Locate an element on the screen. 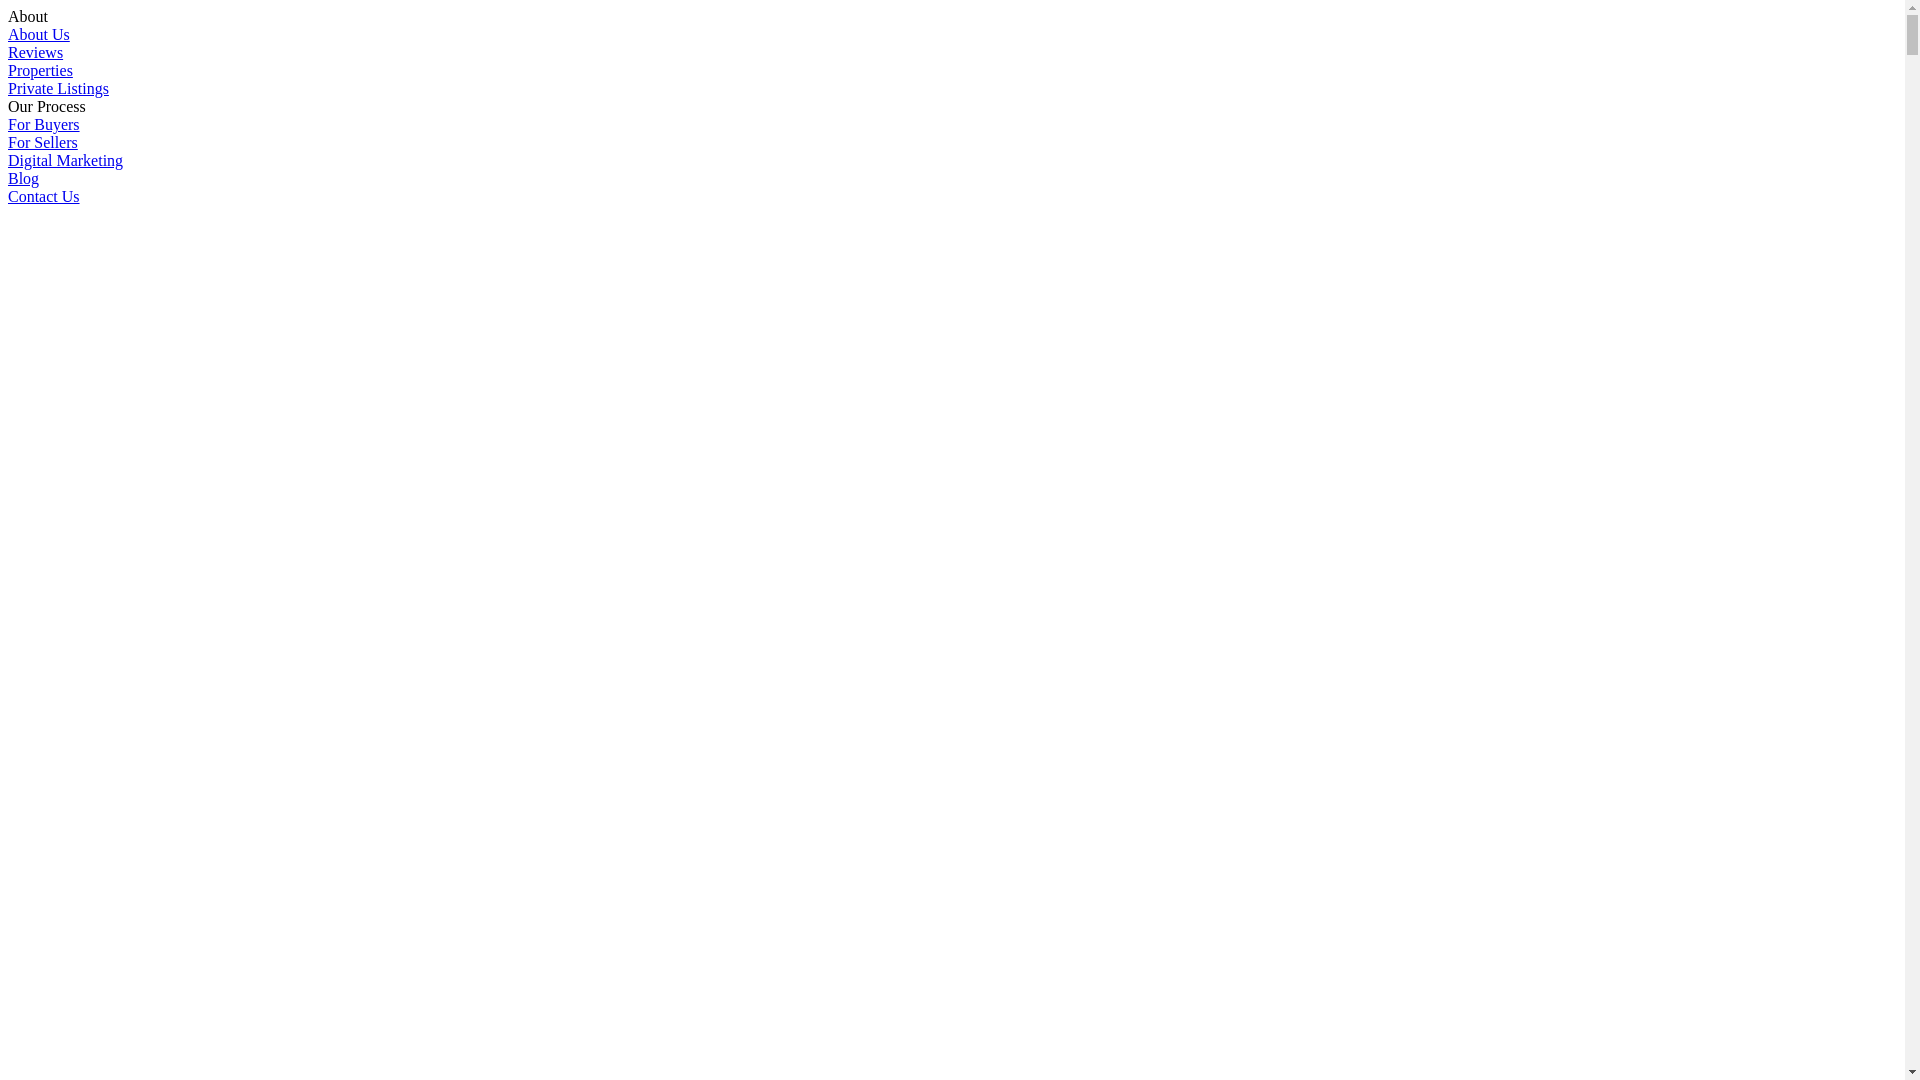  About Us is located at coordinates (39, 34).